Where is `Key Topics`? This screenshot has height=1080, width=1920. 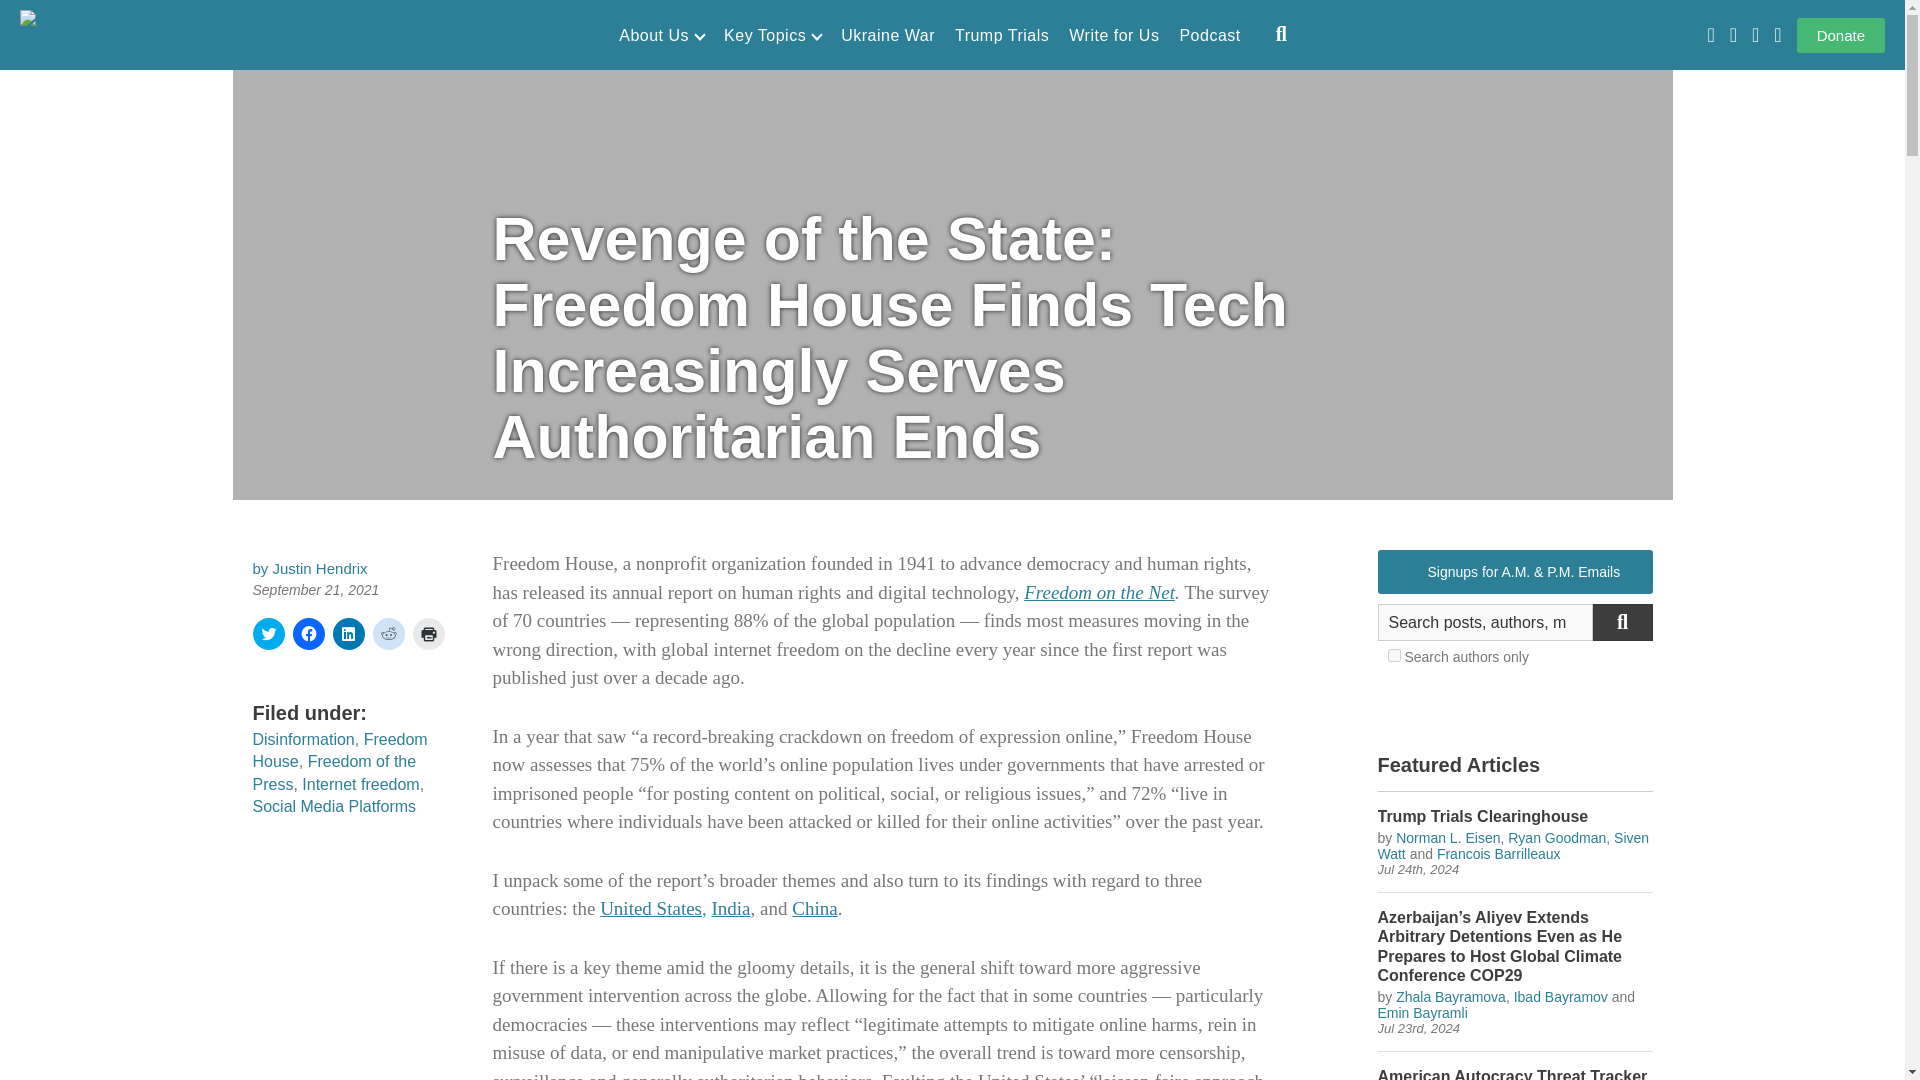
Key Topics is located at coordinates (772, 36).